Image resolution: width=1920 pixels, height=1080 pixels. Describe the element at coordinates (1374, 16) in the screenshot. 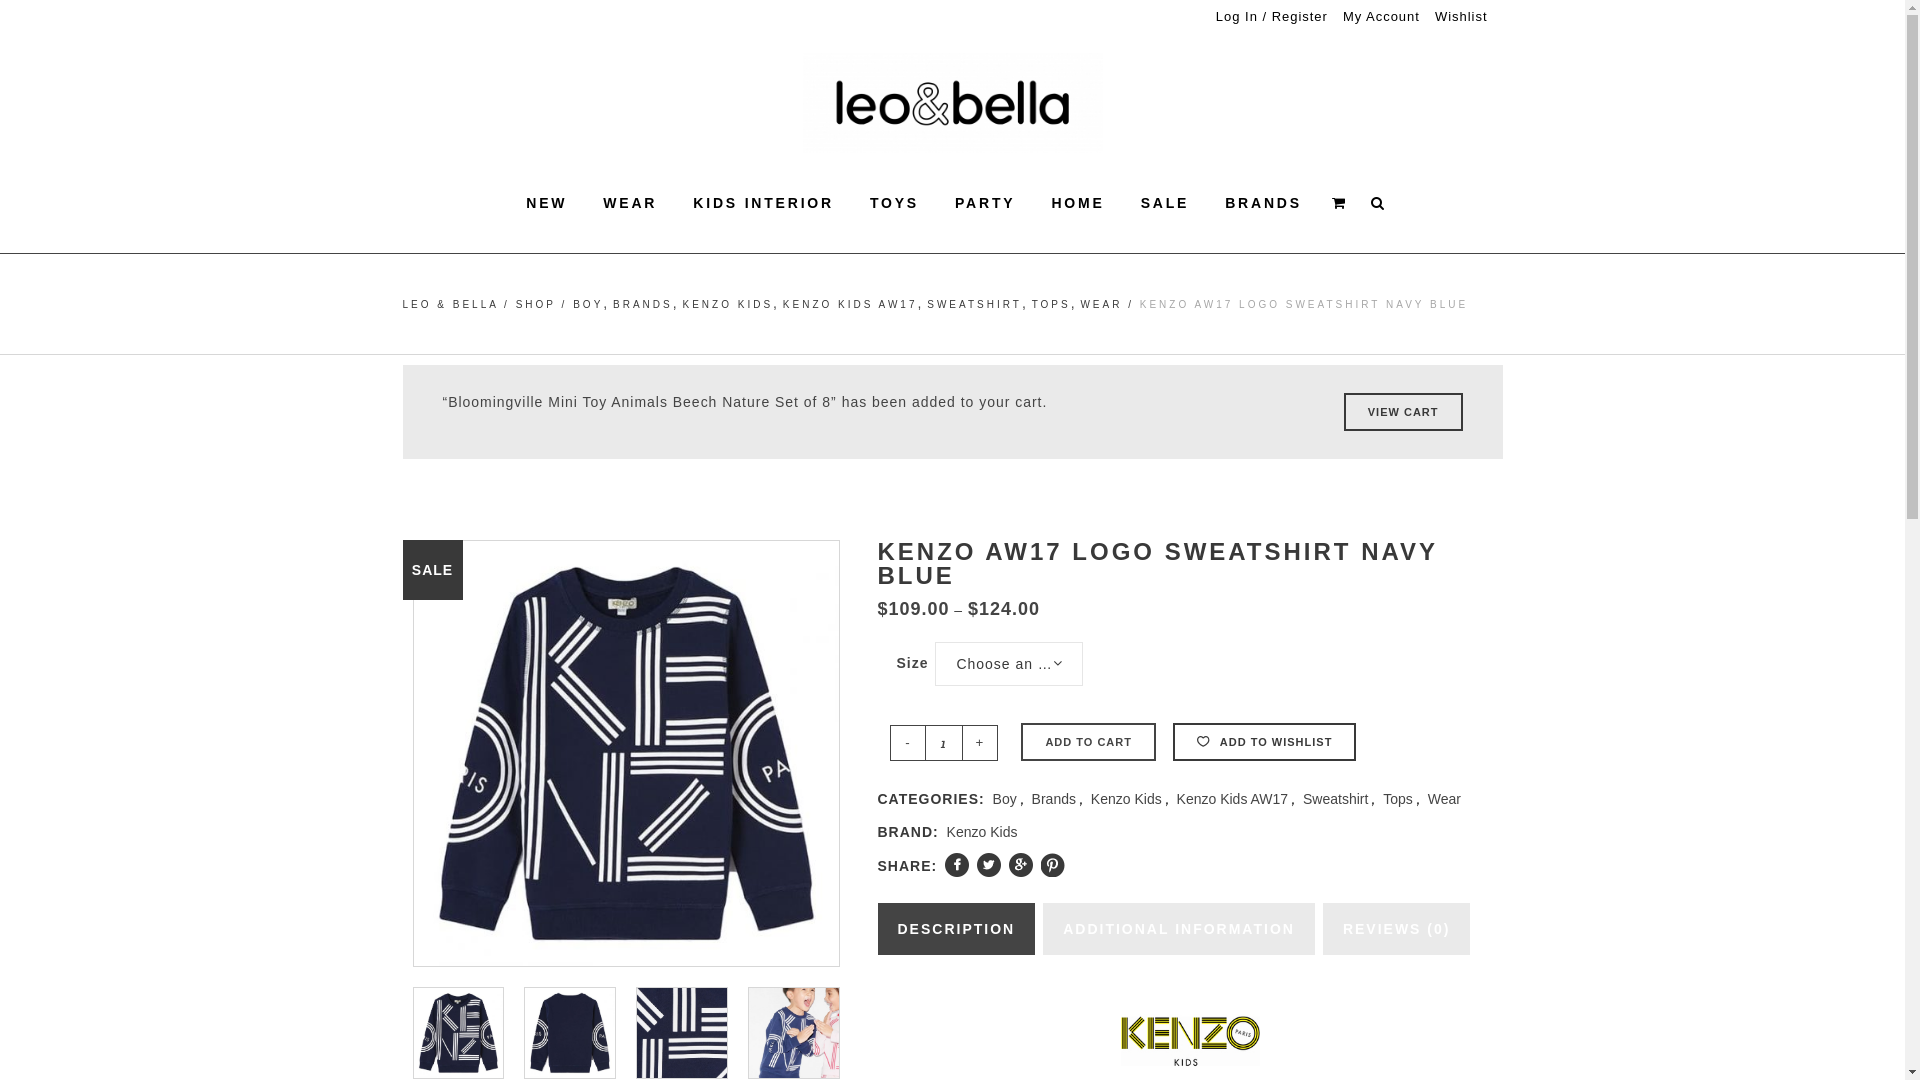

I see `My Account` at that location.